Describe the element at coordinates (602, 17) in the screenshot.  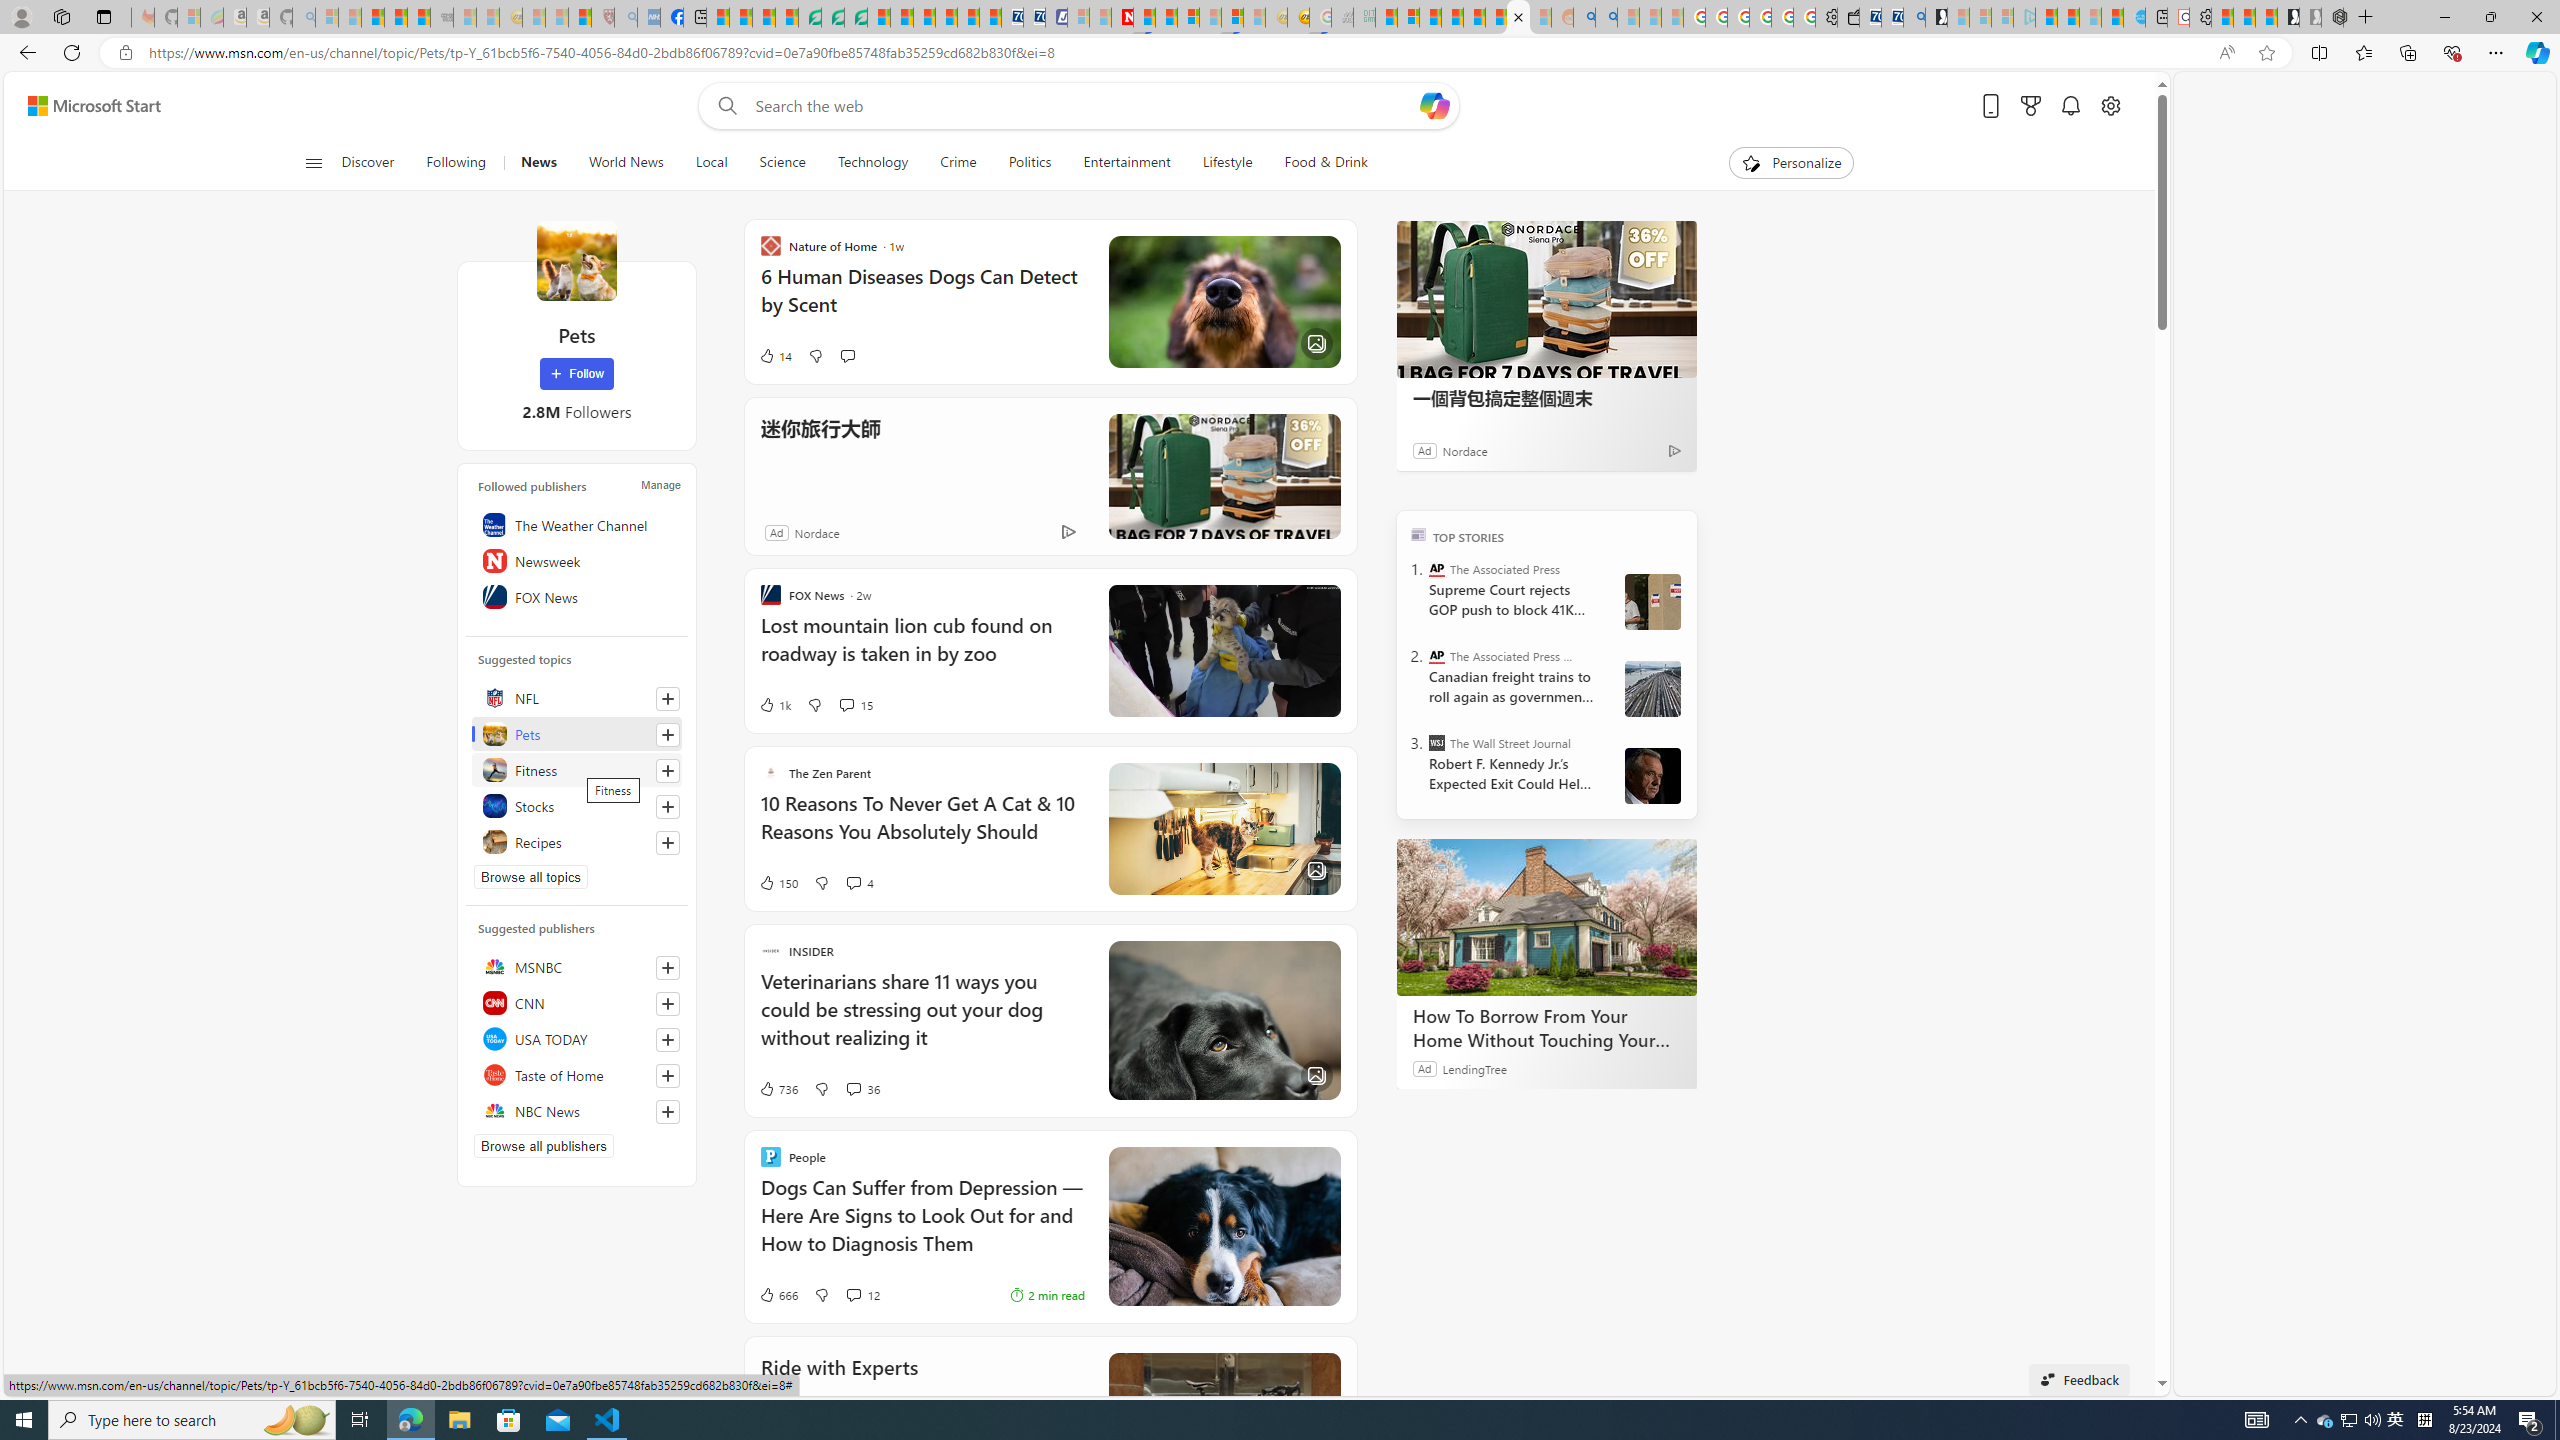
I see `Robert H. Shmerling, MD - Harvard Health - Sleeping` at that location.